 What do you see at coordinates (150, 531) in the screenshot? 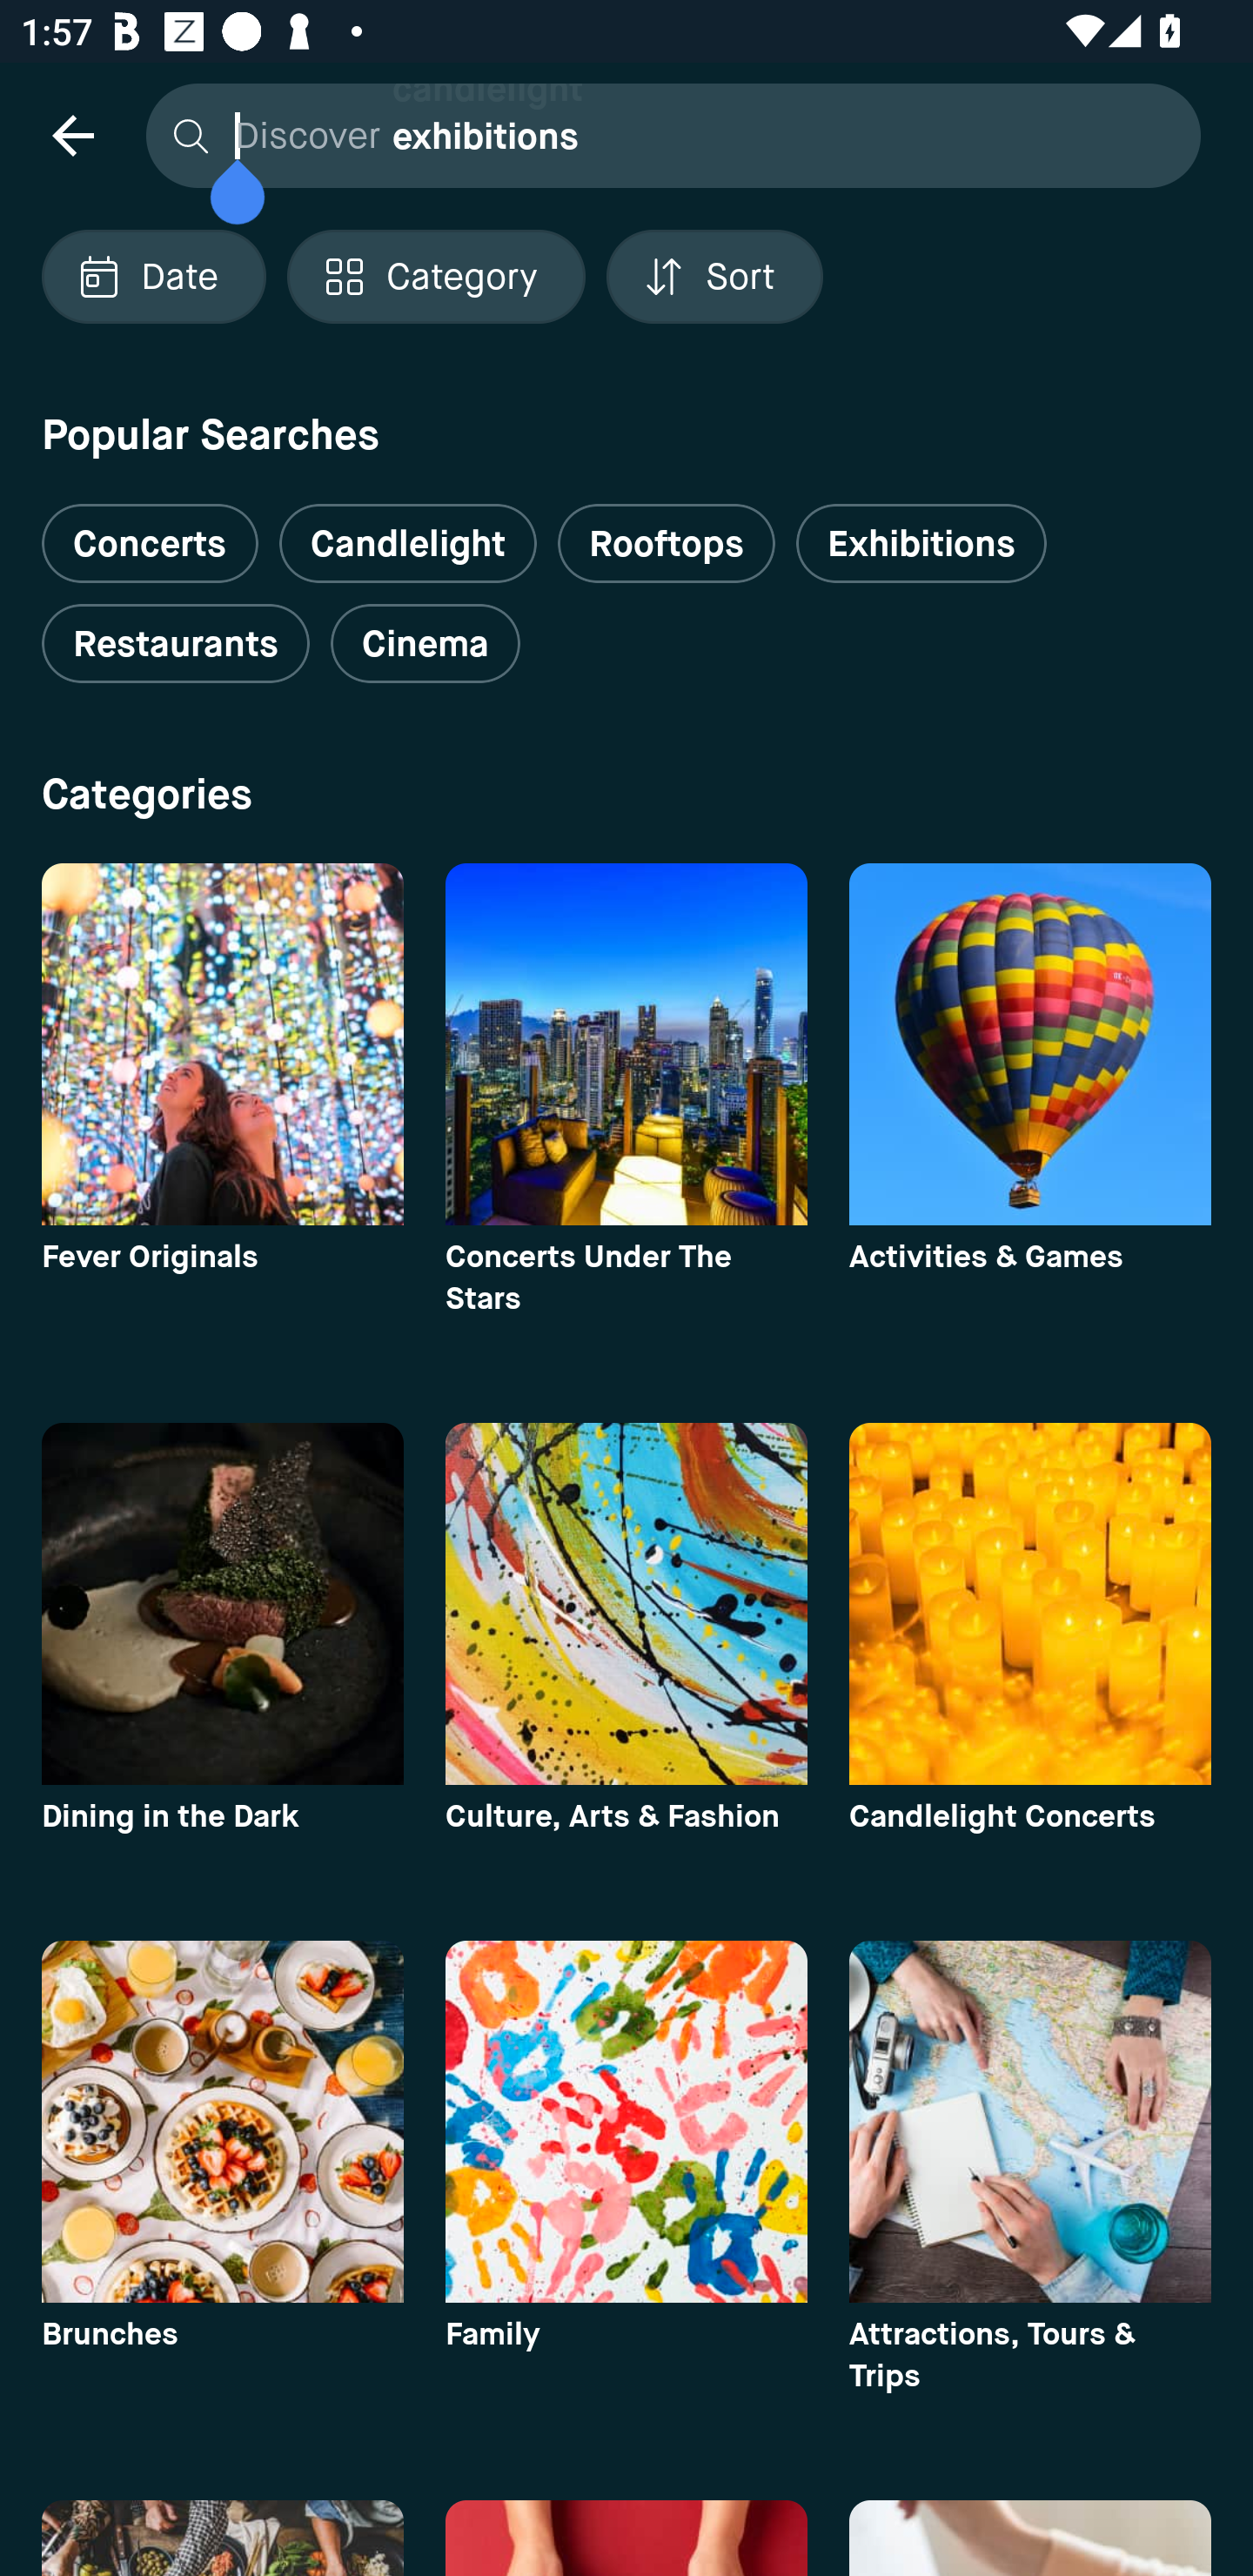
I see `Concerts` at bounding box center [150, 531].